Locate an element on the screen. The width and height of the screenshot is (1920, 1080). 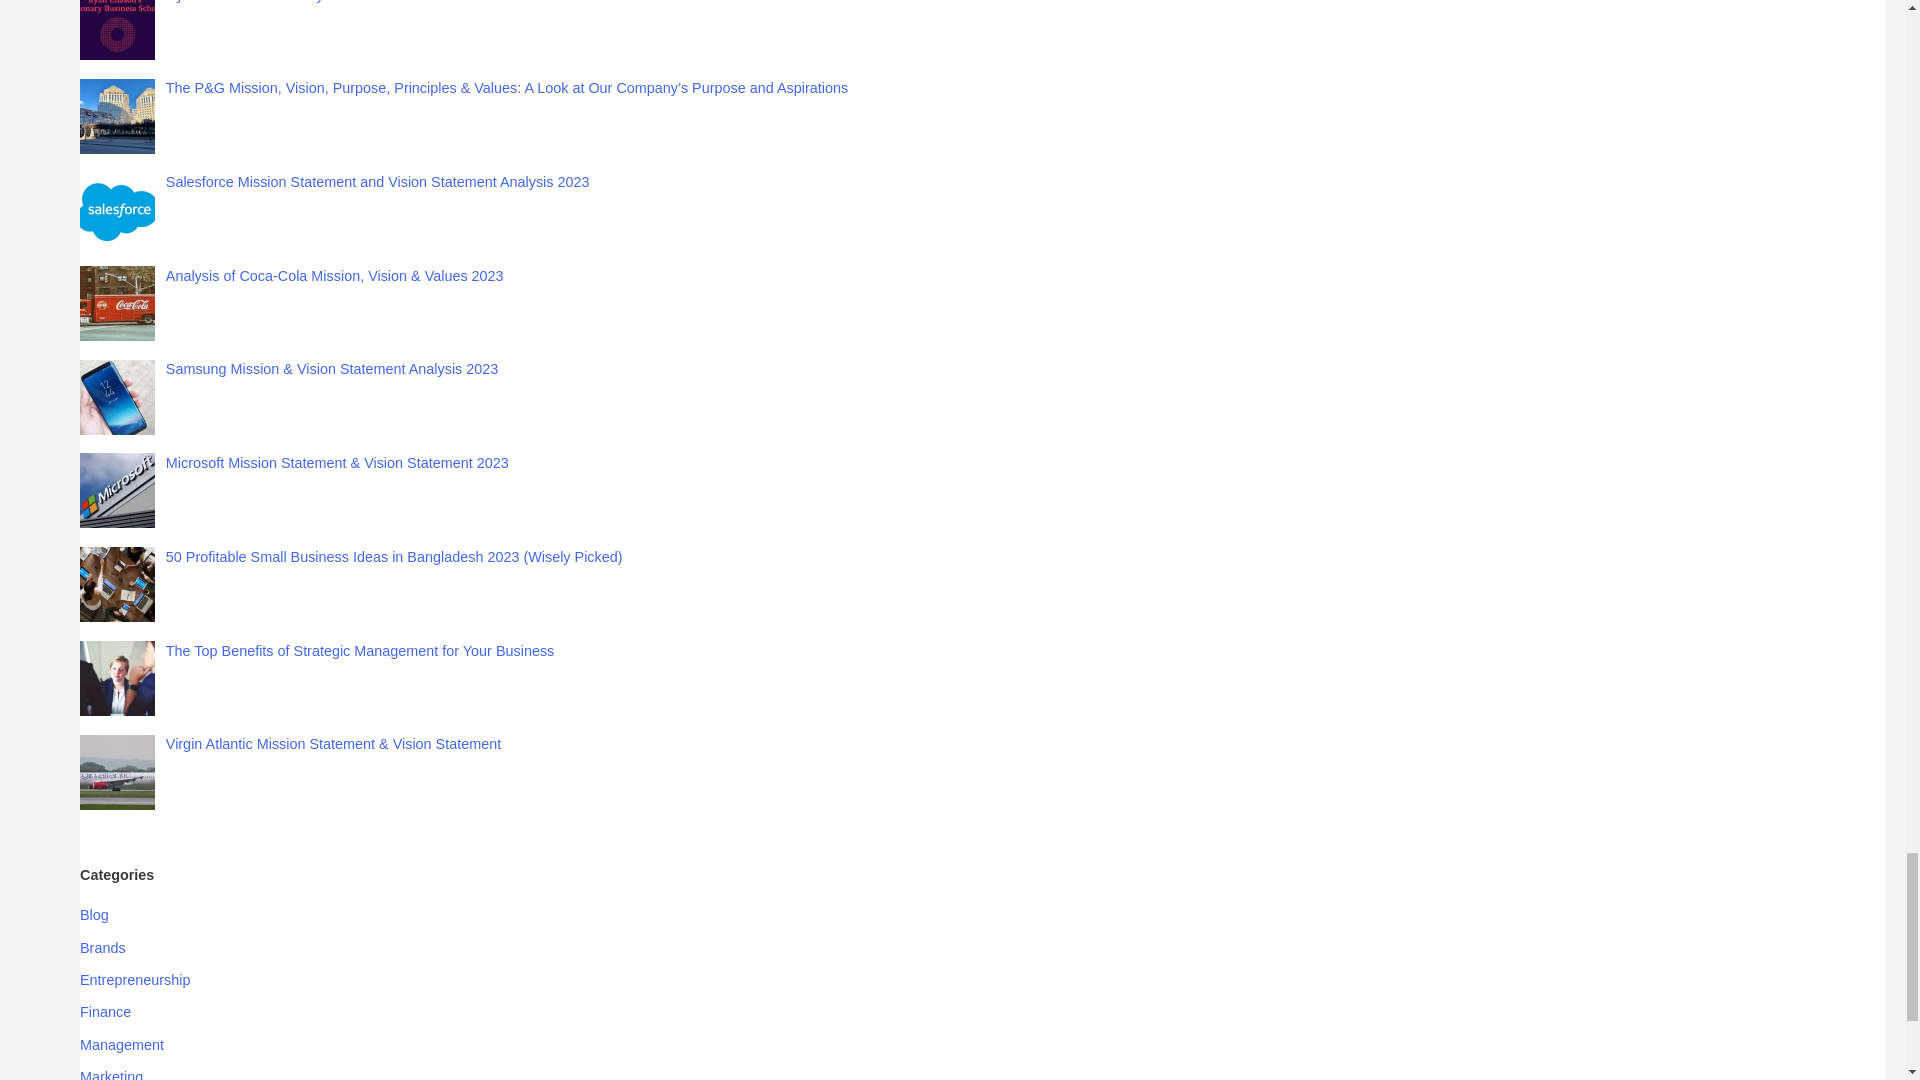
Blog is located at coordinates (94, 915).